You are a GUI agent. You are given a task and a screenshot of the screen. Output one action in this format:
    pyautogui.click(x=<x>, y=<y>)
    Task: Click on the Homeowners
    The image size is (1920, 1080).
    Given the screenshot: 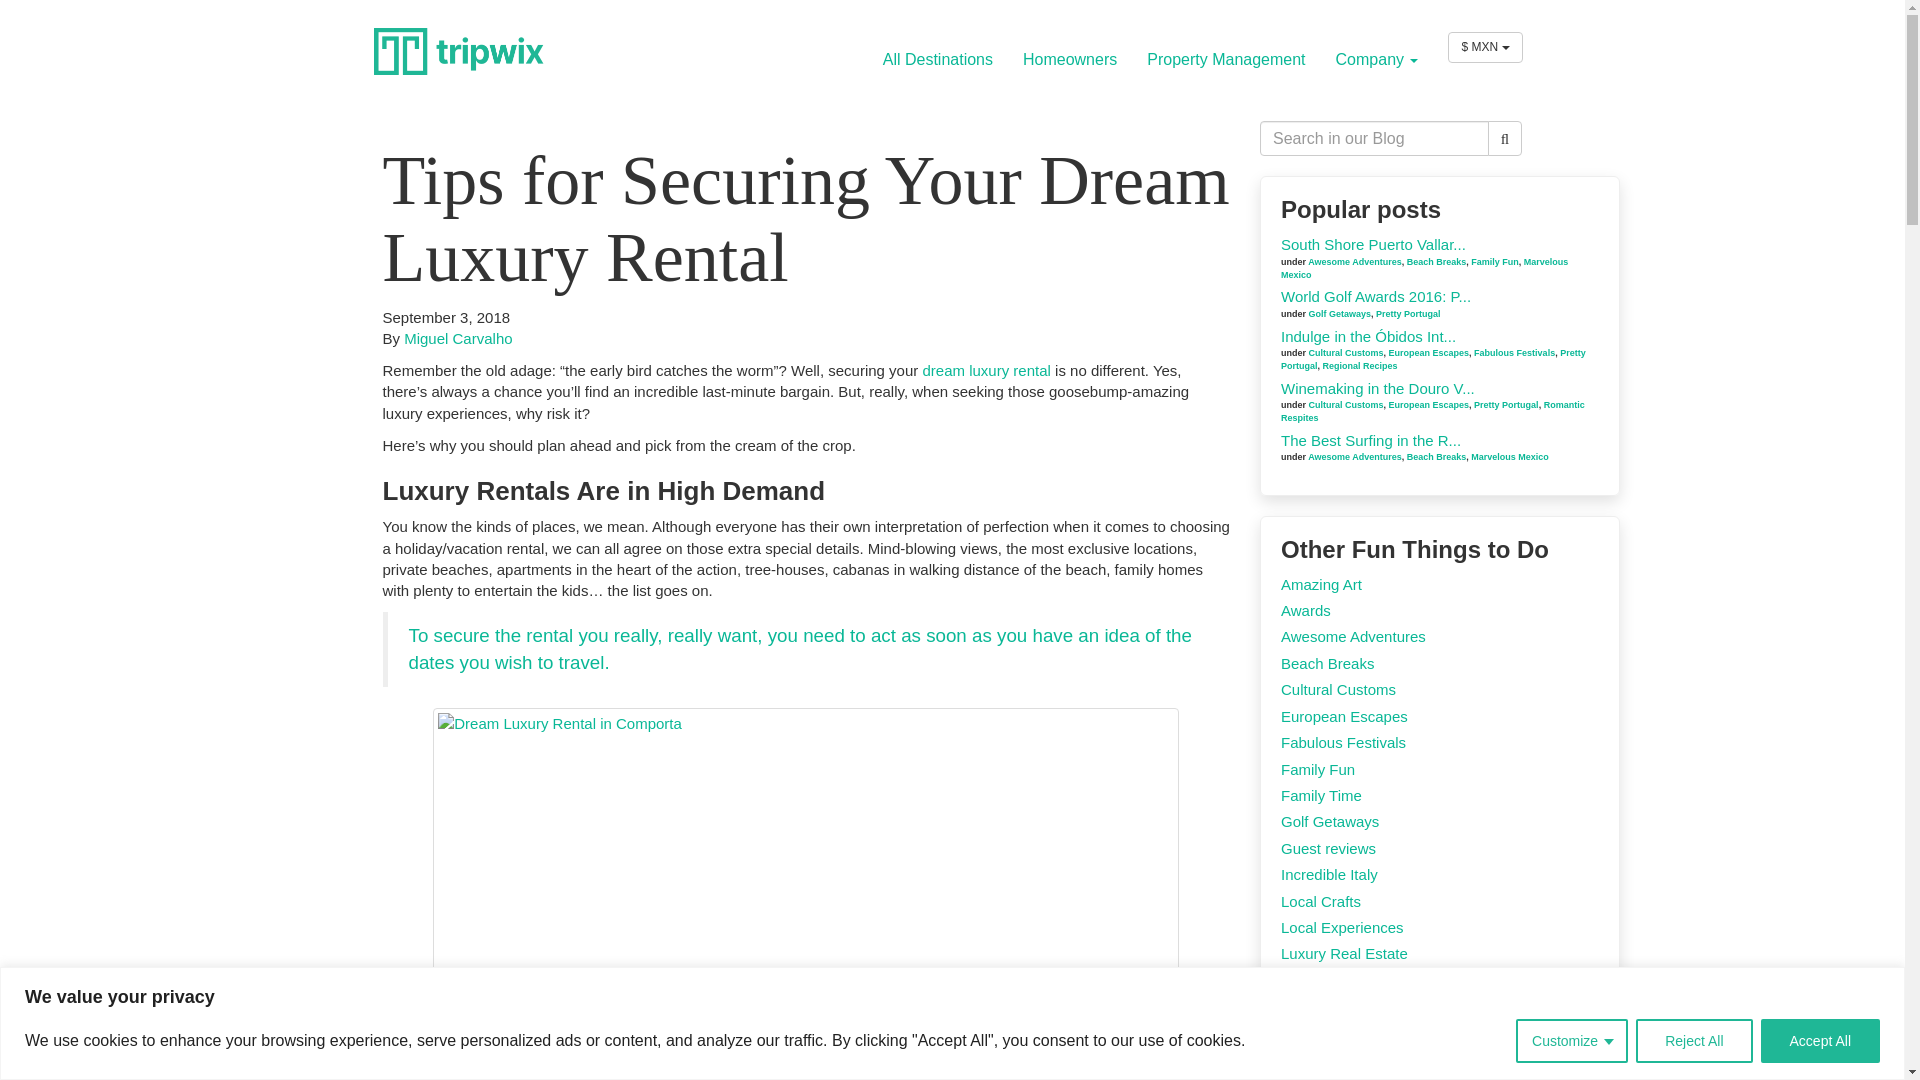 What is the action you would take?
    pyautogui.click(x=1070, y=59)
    